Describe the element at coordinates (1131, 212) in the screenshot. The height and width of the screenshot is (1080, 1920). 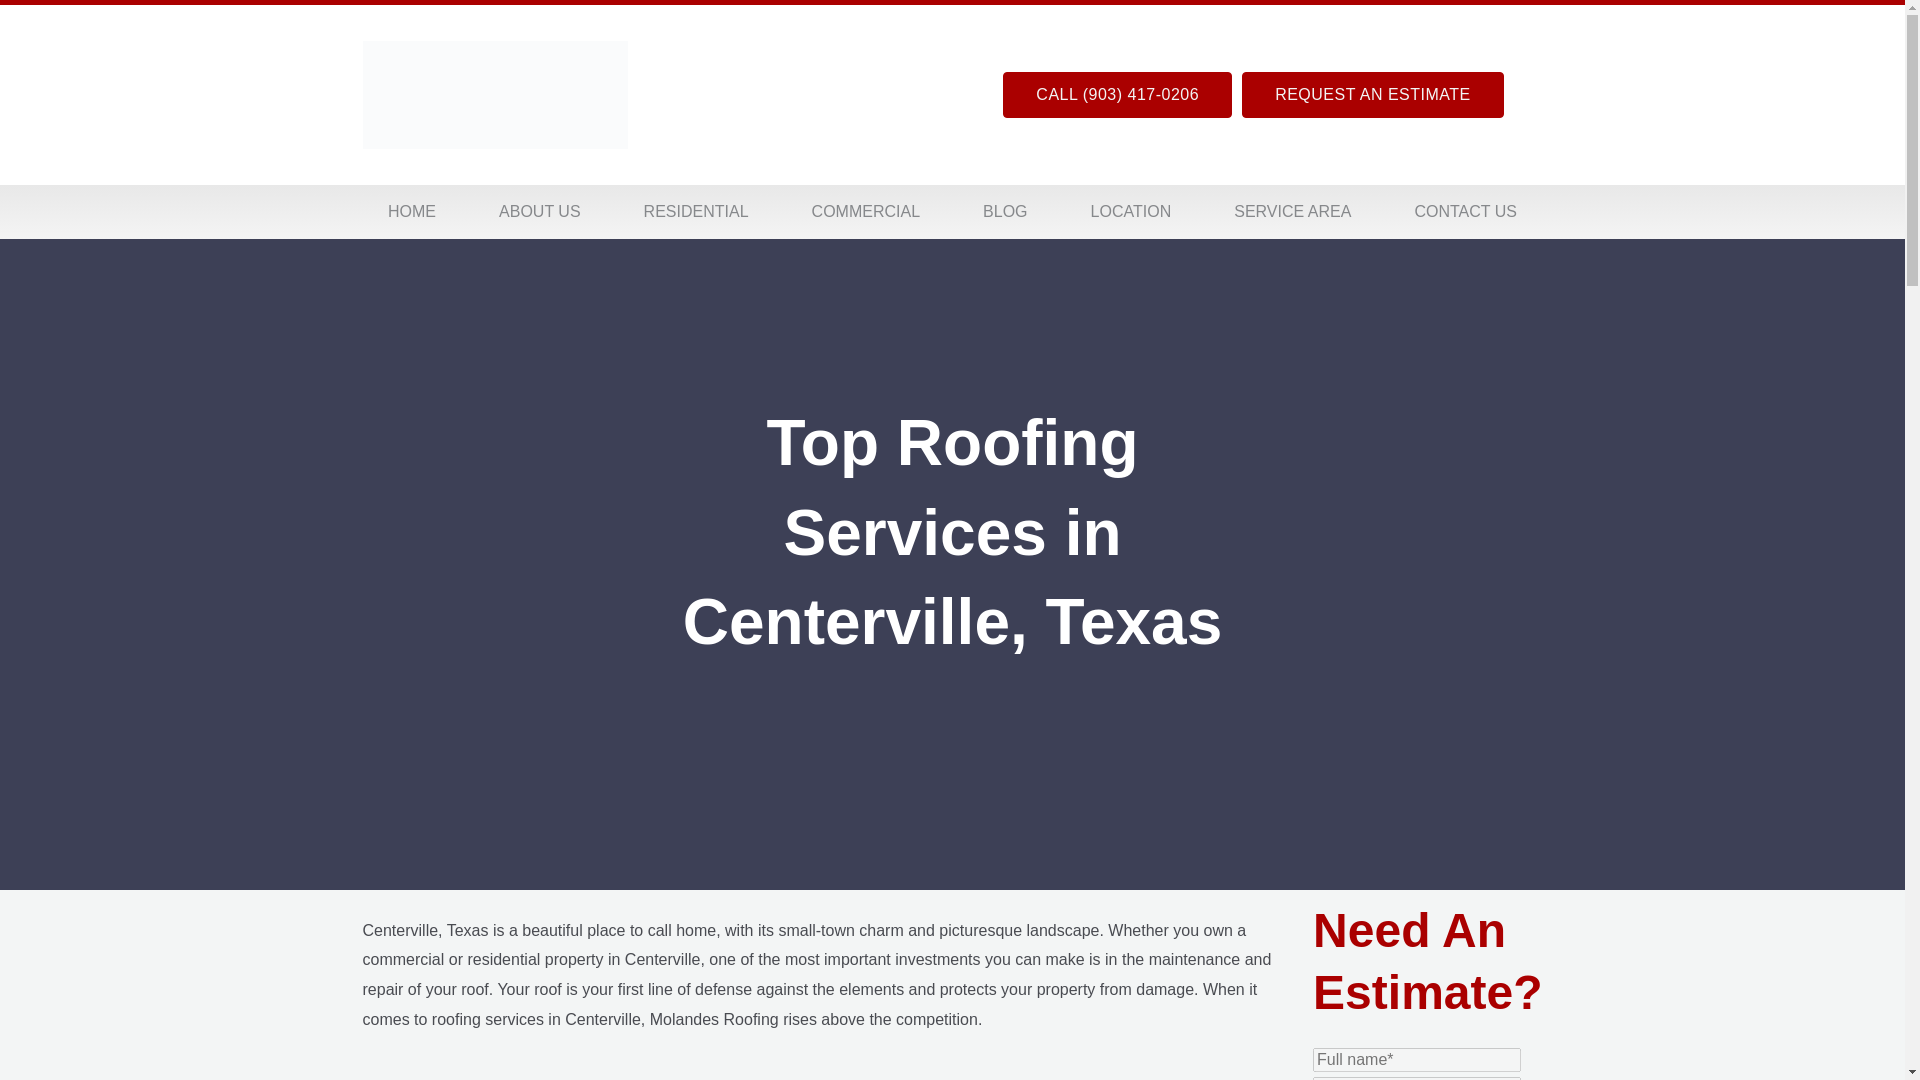
I see `LOCATION` at that location.